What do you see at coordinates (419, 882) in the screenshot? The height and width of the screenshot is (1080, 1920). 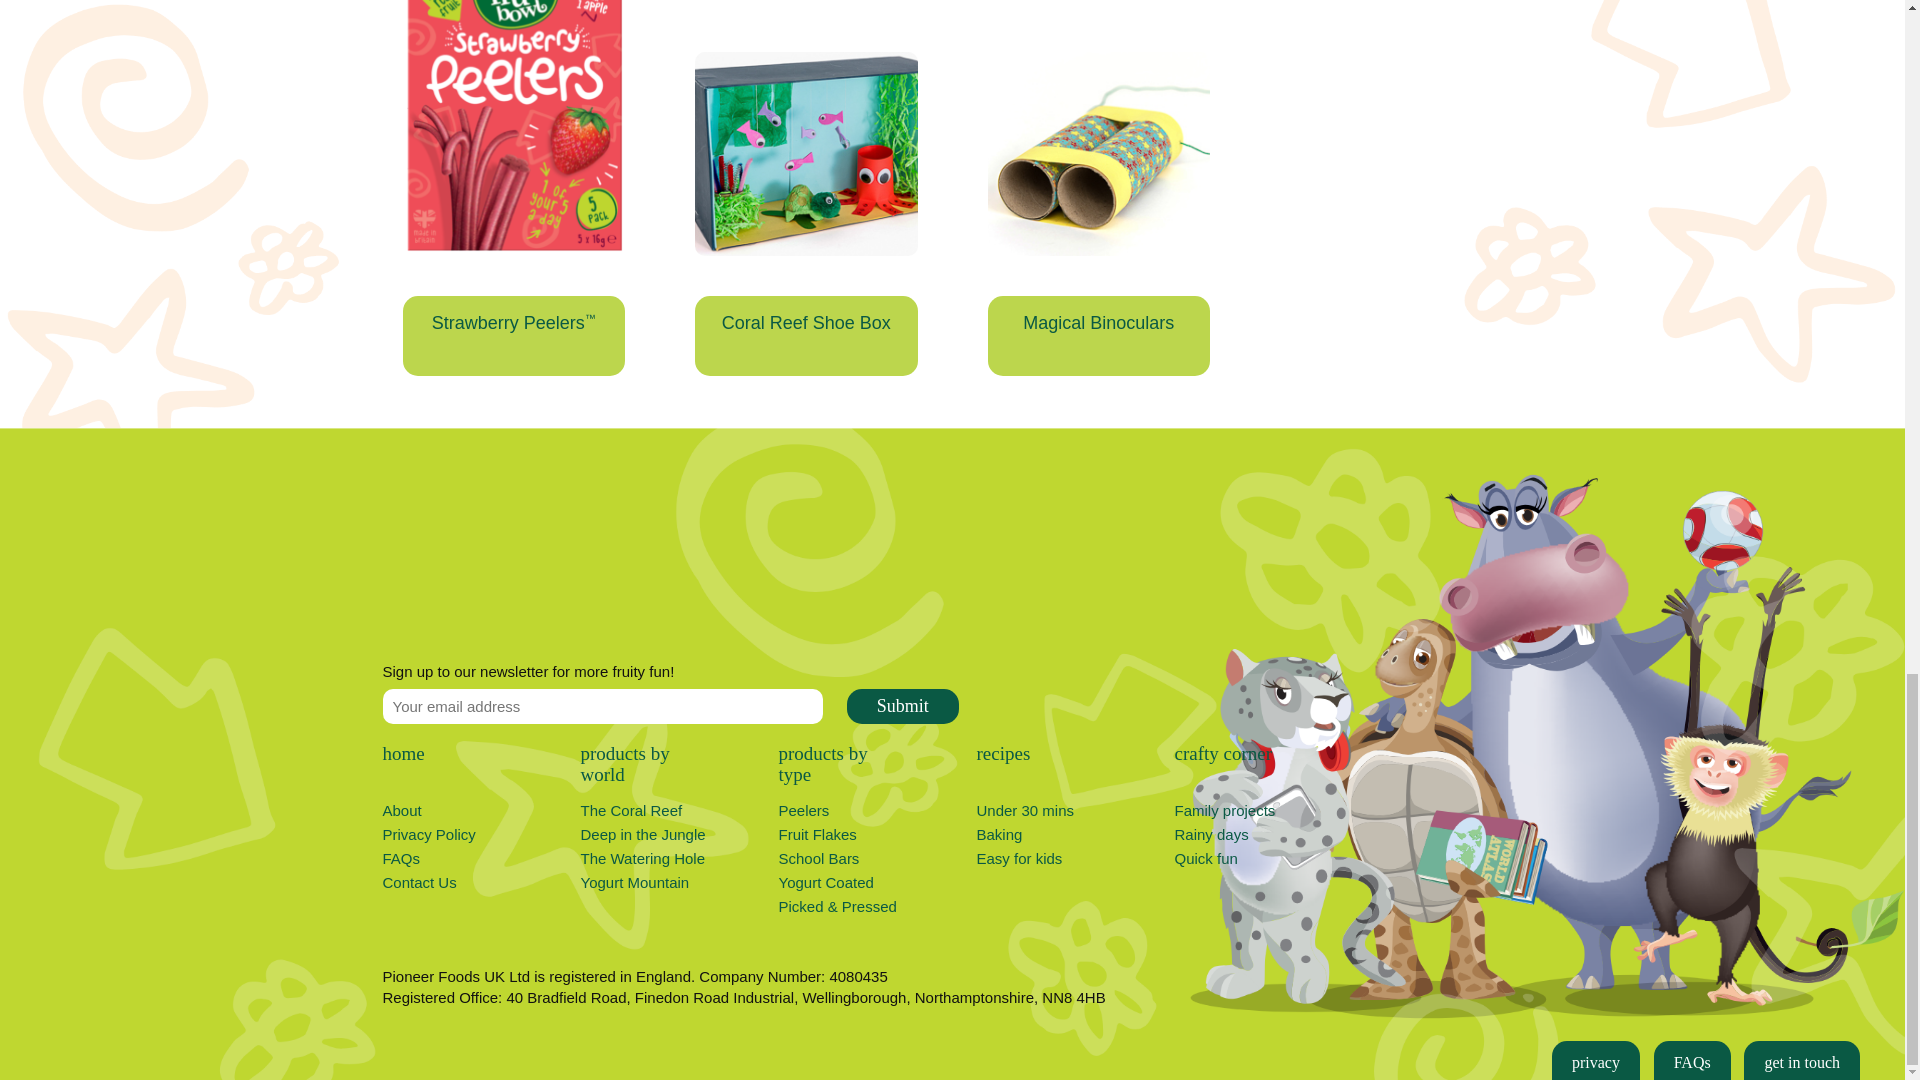 I see `Contact Us` at bounding box center [419, 882].